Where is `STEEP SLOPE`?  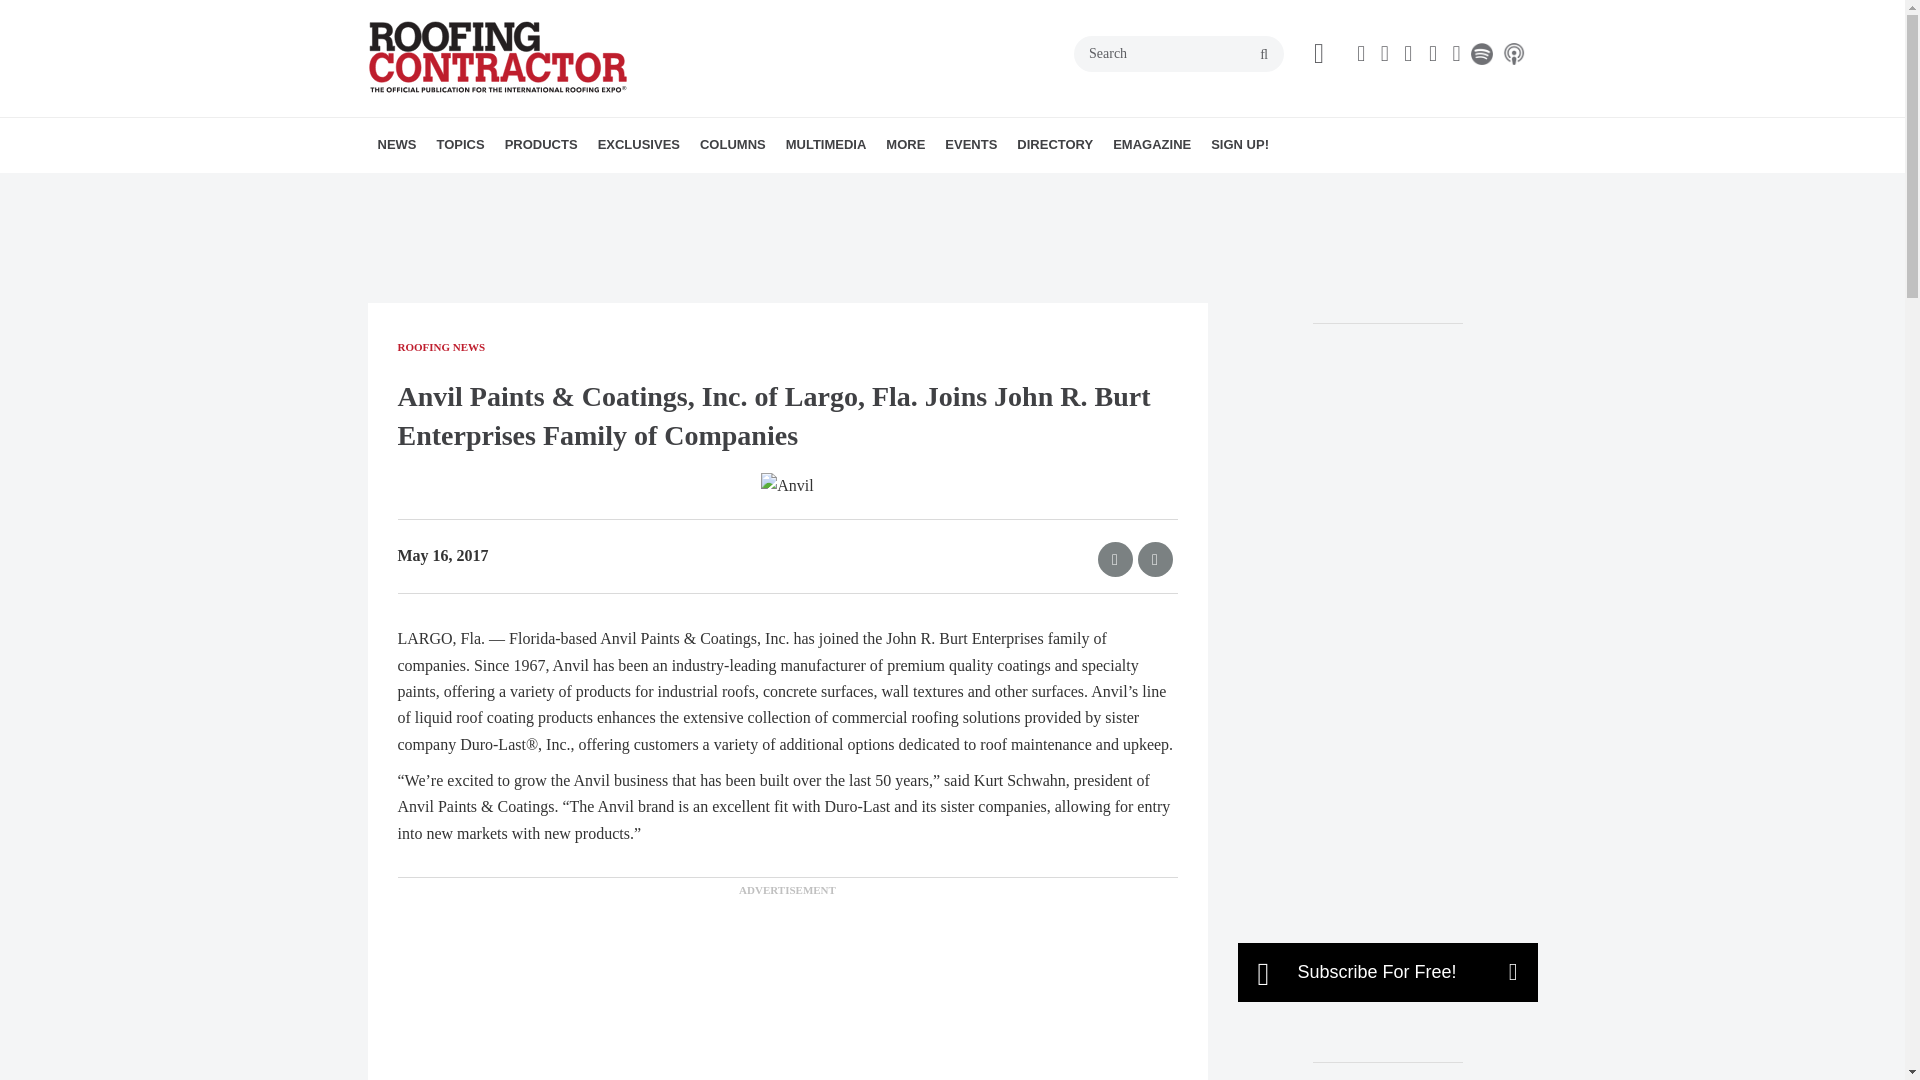
STEEP SLOPE is located at coordinates (600, 189).